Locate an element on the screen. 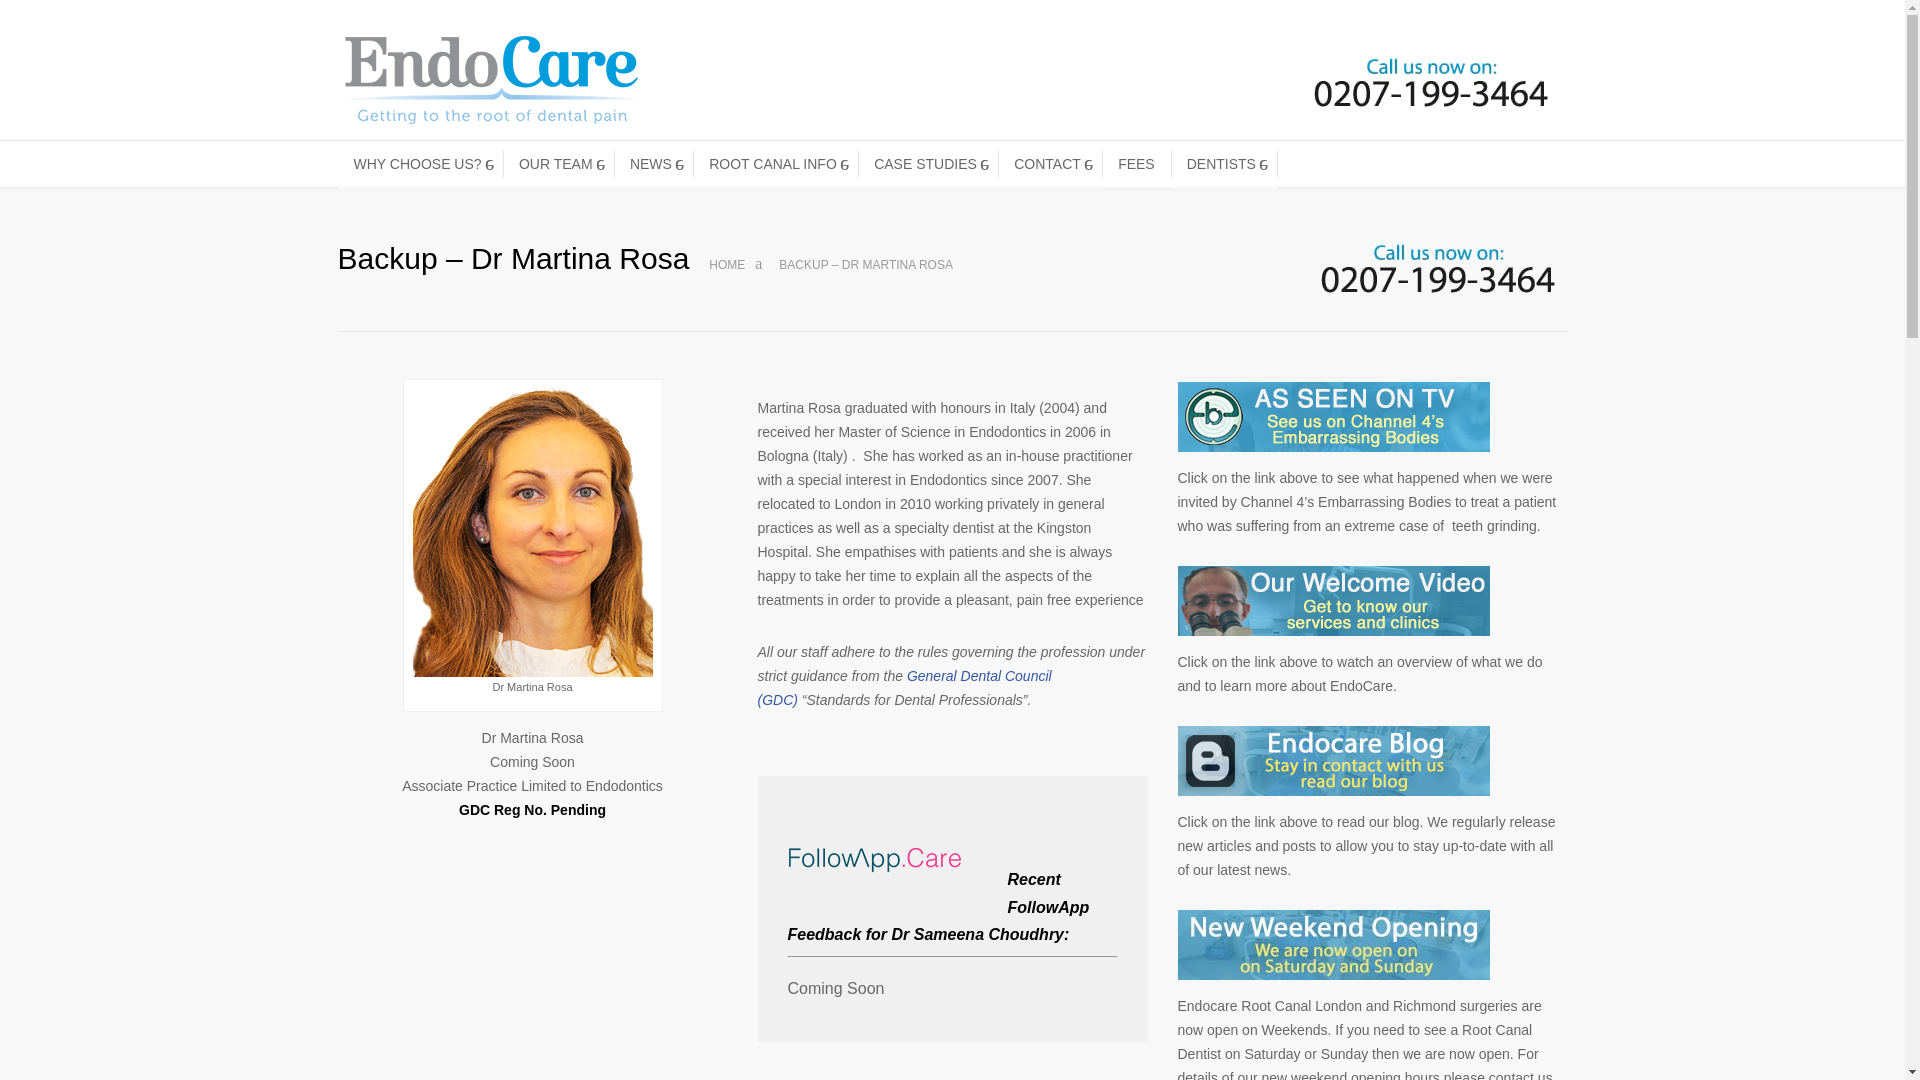 The height and width of the screenshot is (1080, 1920). Home is located at coordinates (726, 265).